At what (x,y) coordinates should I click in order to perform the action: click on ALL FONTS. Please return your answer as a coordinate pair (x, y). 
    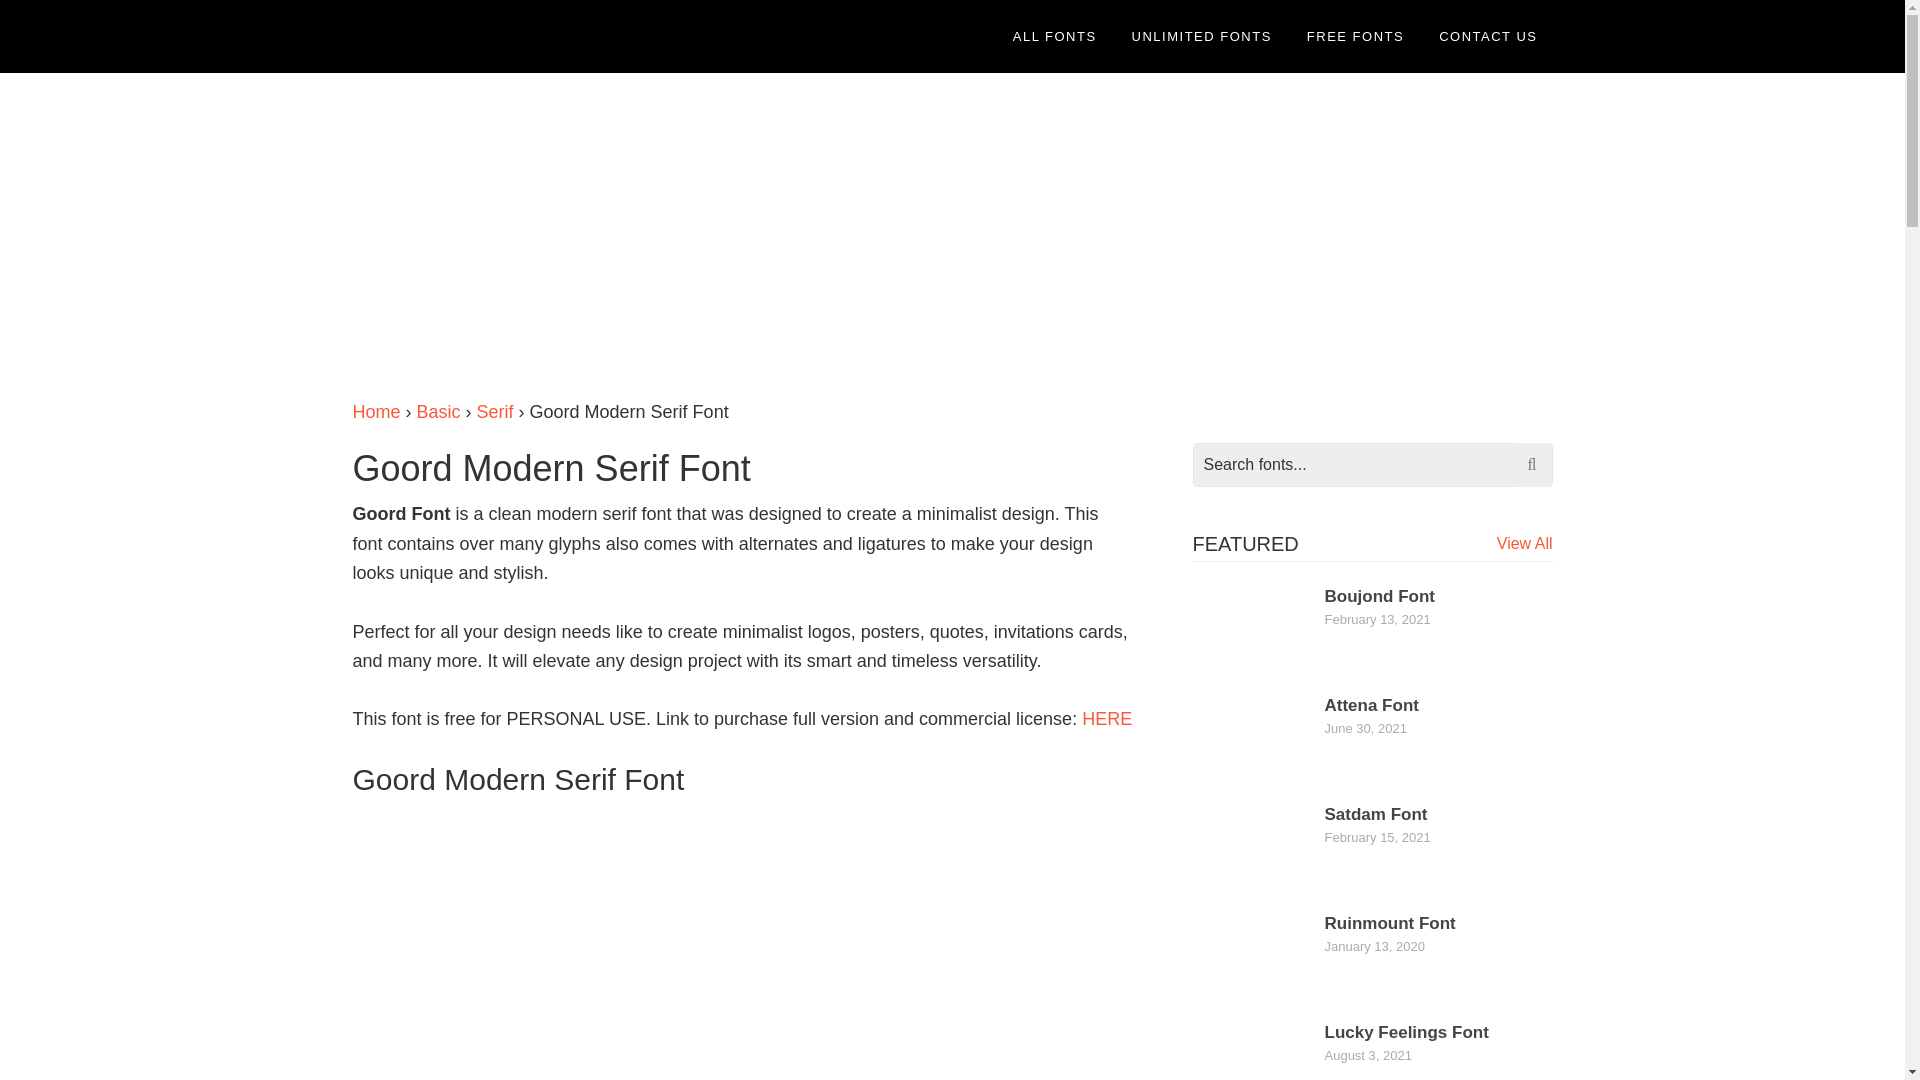
    Looking at the image, I should click on (1054, 36).